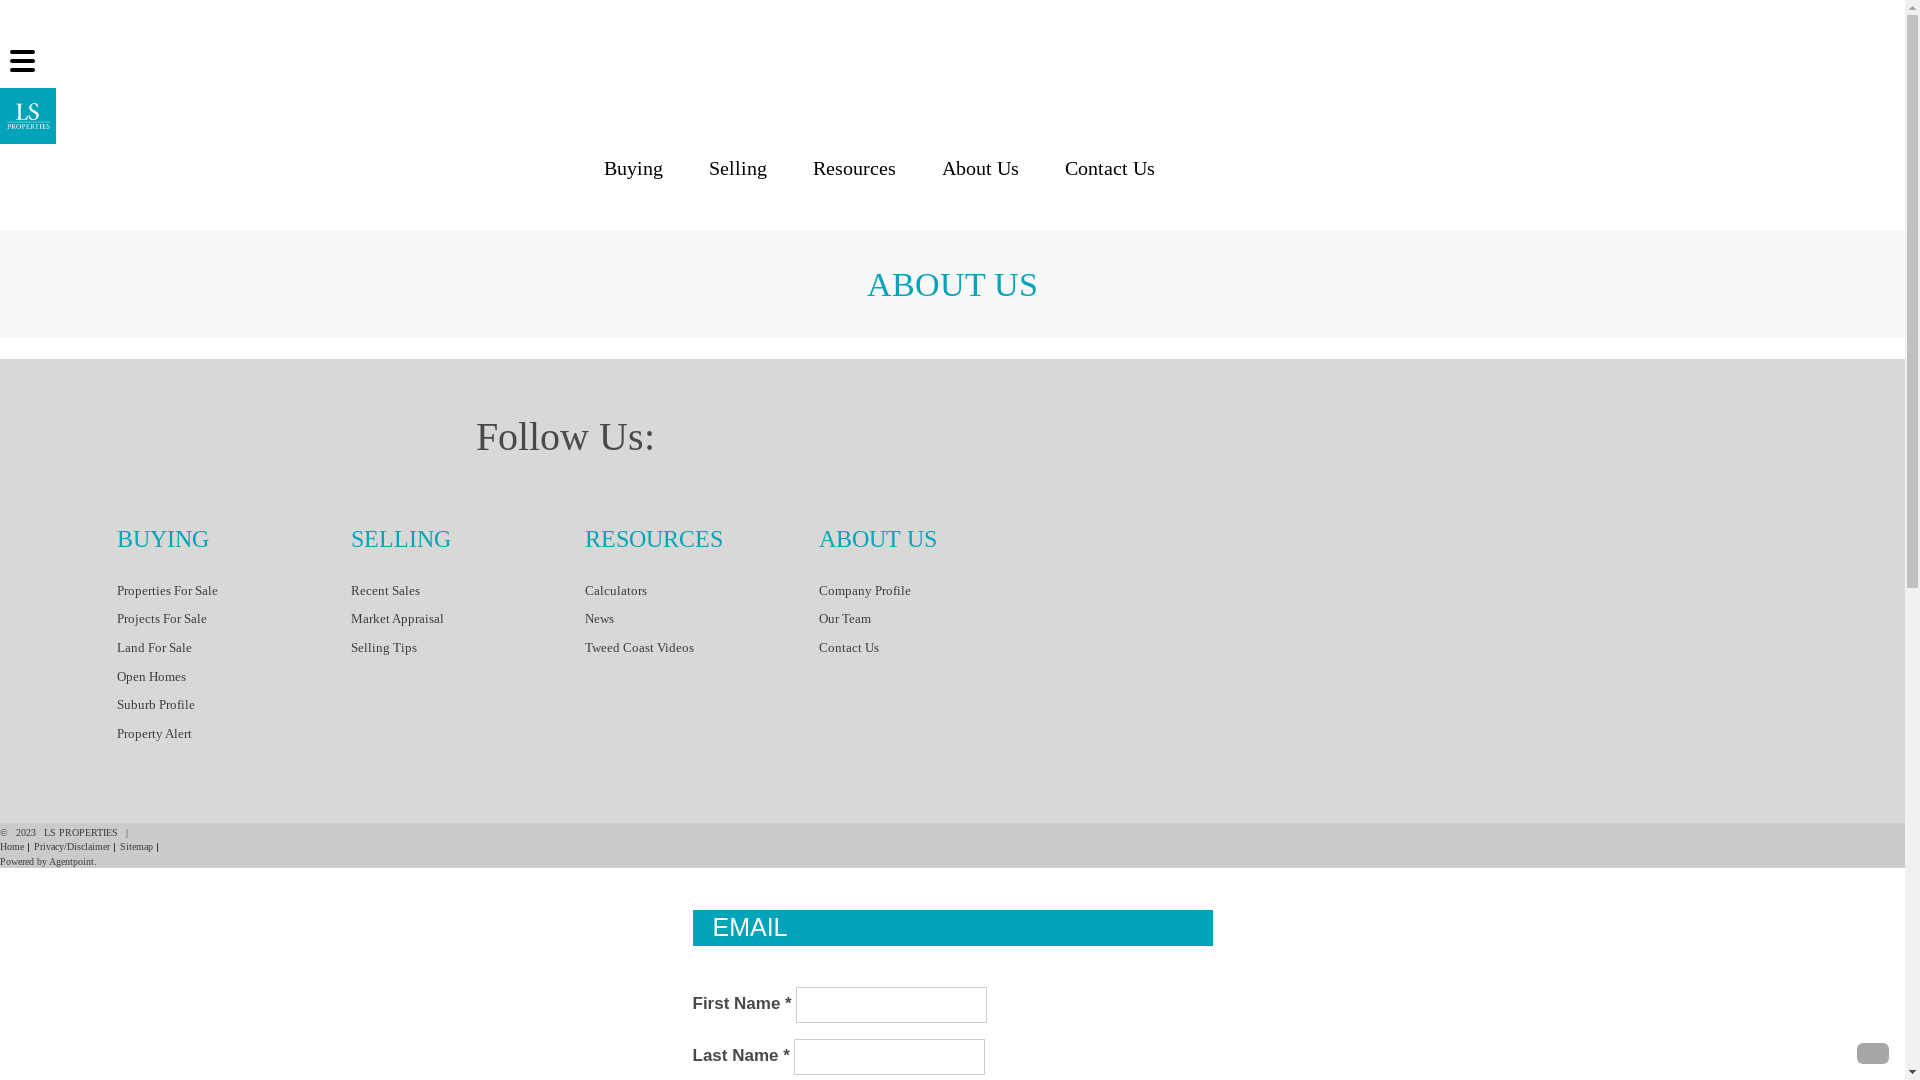 The height and width of the screenshot is (1080, 1920). Describe the element at coordinates (702, 620) in the screenshot. I see `News` at that location.